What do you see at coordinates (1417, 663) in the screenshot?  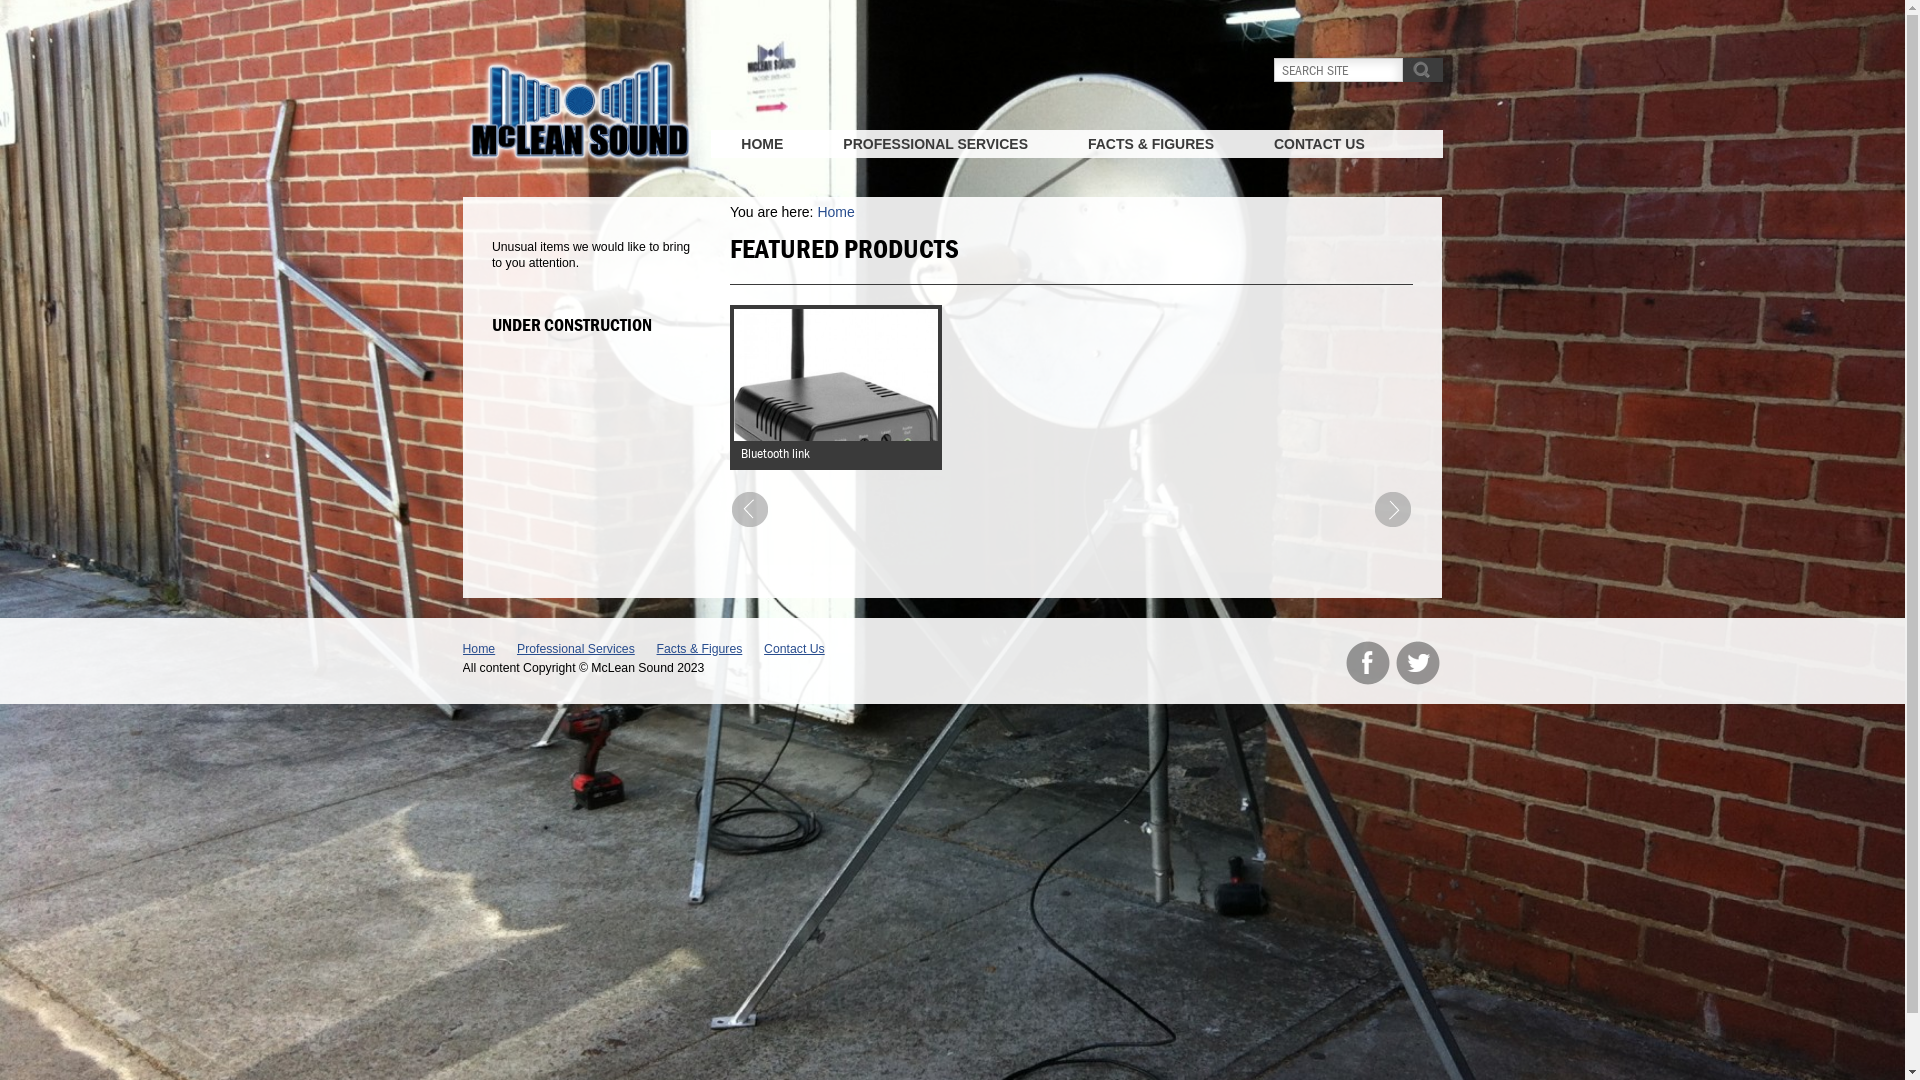 I see `Twitter` at bounding box center [1417, 663].